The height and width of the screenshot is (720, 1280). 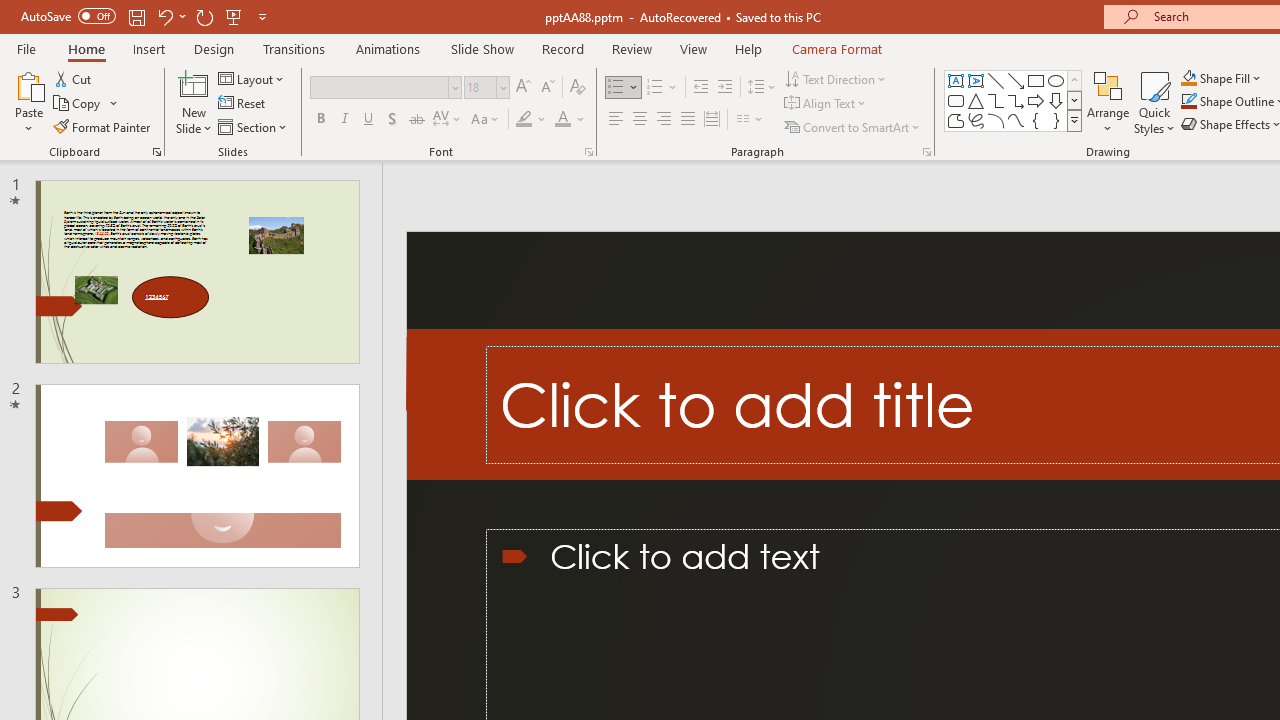 I want to click on Isosceles Triangle, so click(x=976, y=100).